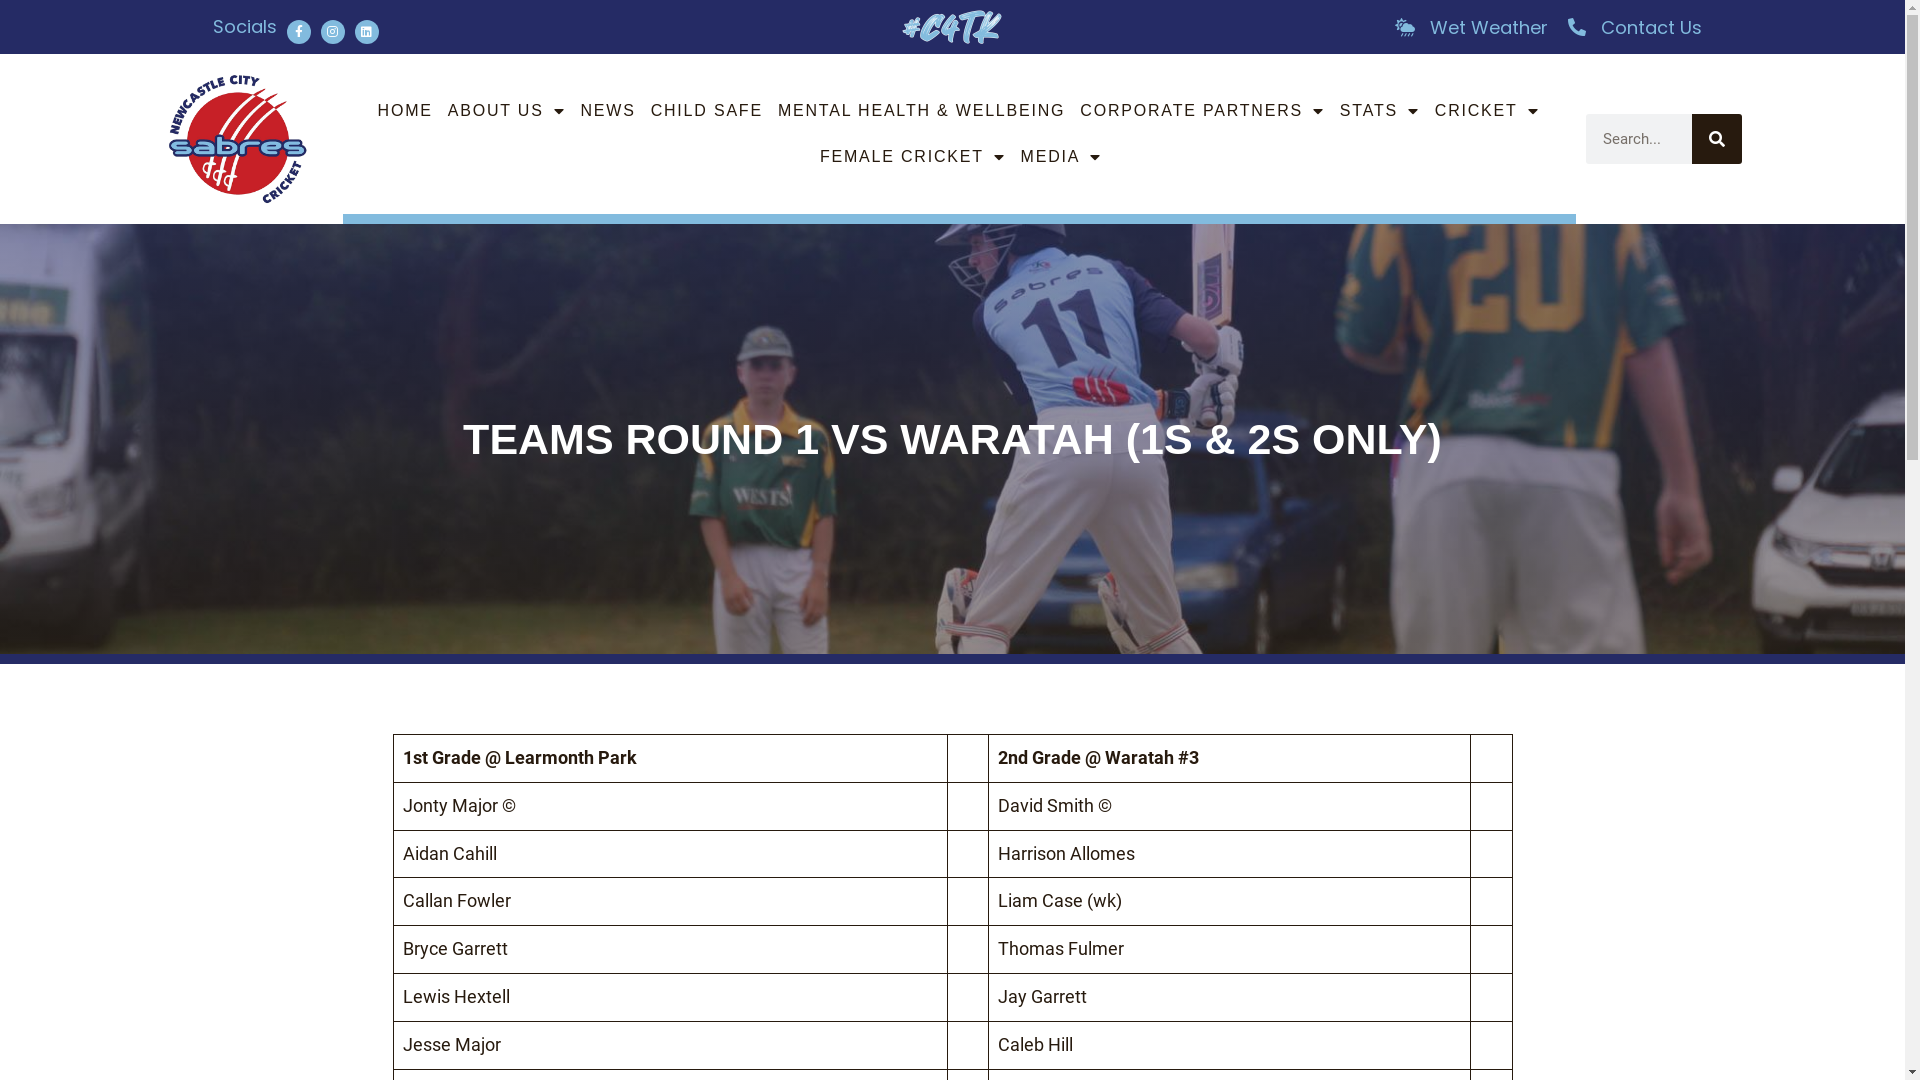  I want to click on MENTAL HEALTH & WELLBEING, so click(922, 111).